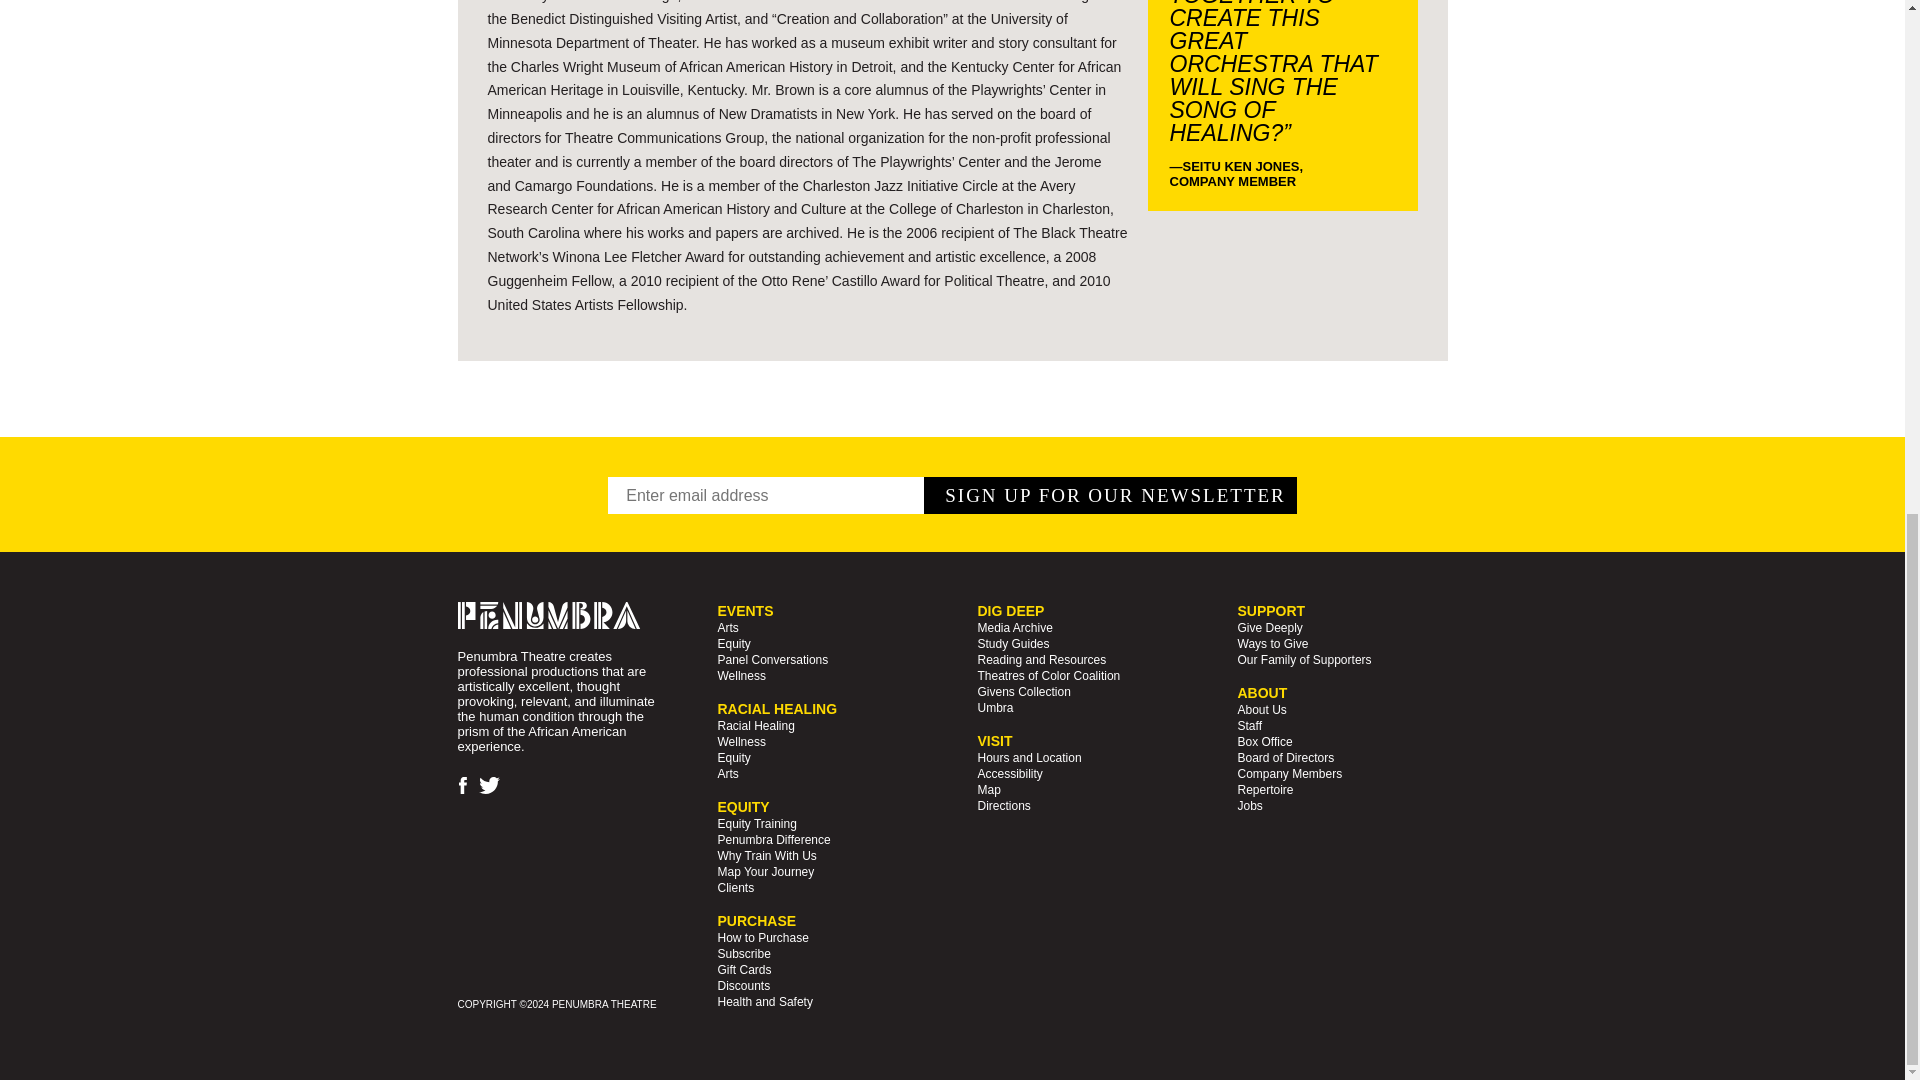 Image resolution: width=1920 pixels, height=1080 pixels. I want to click on Equity, so click(734, 644).